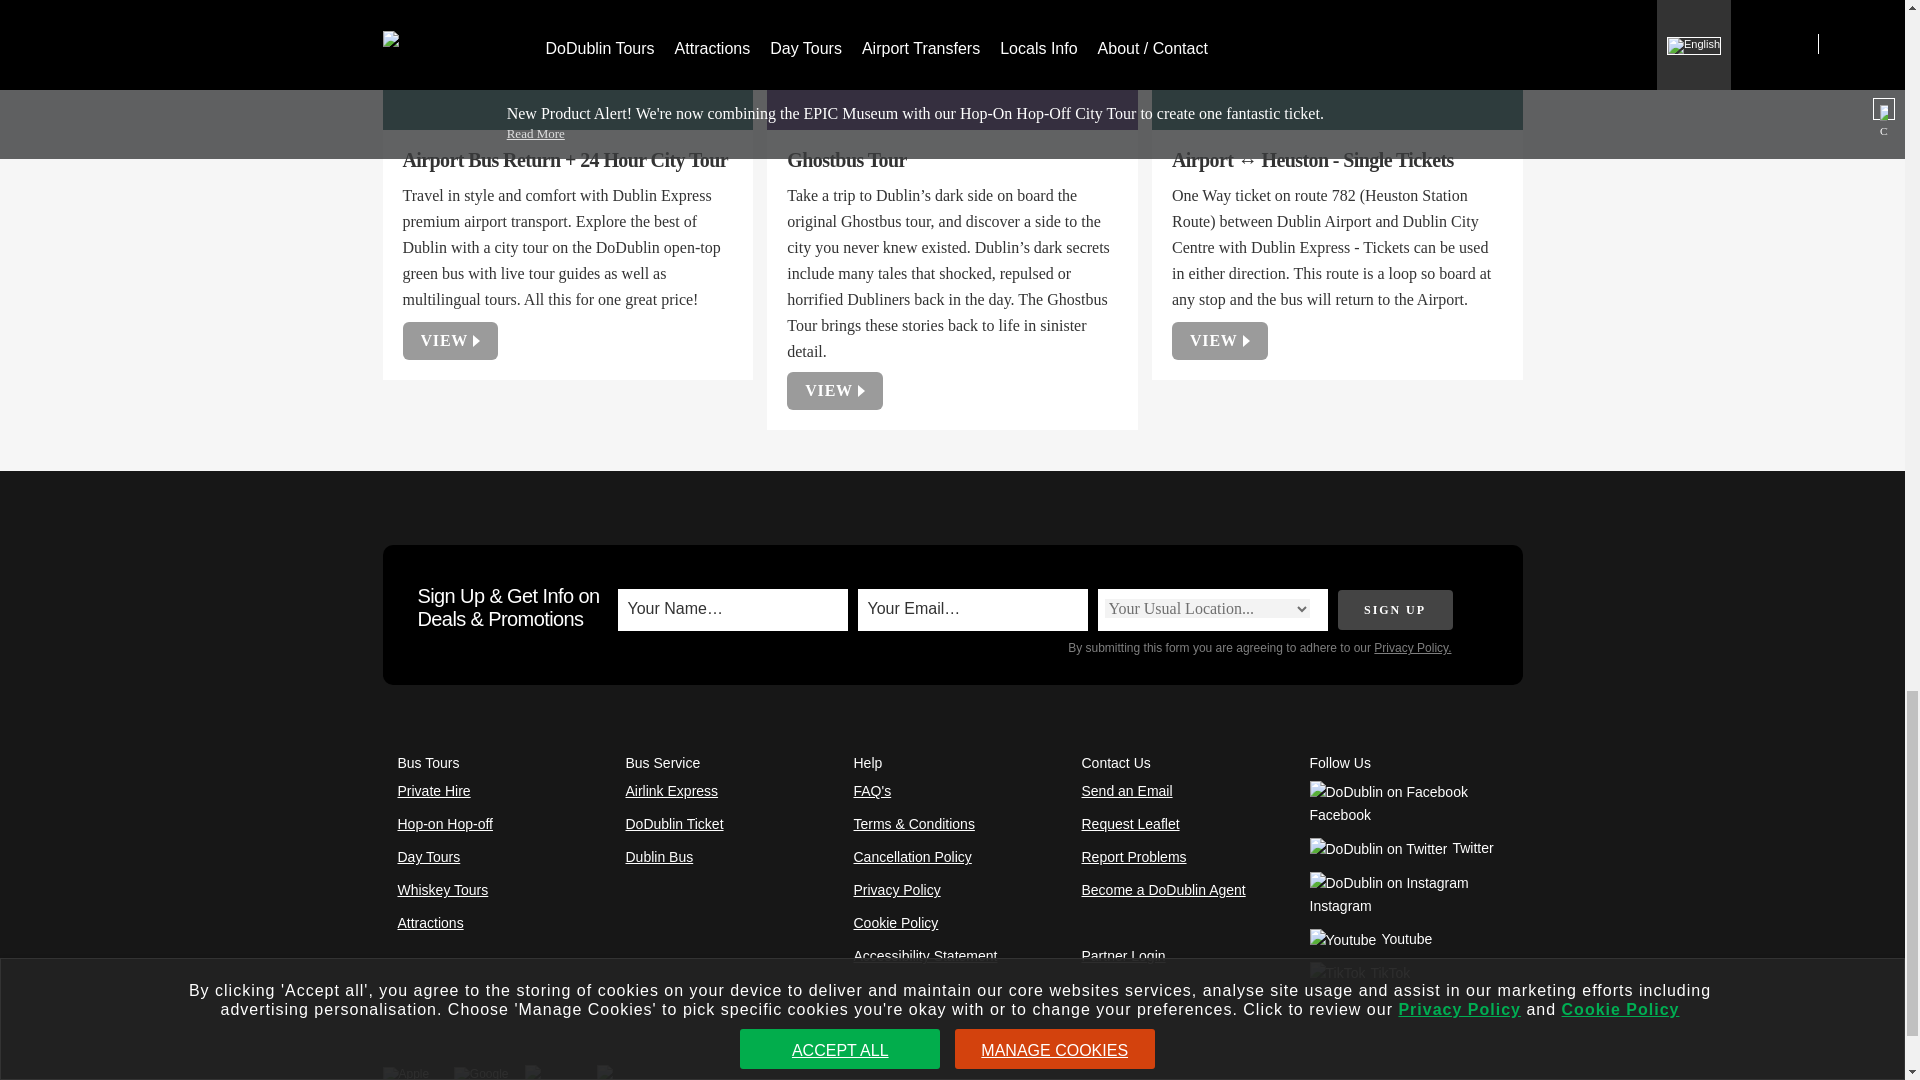 The height and width of the screenshot is (1080, 1920). Describe the element at coordinates (1392, 893) in the screenshot. I see `opens new window` at that location.